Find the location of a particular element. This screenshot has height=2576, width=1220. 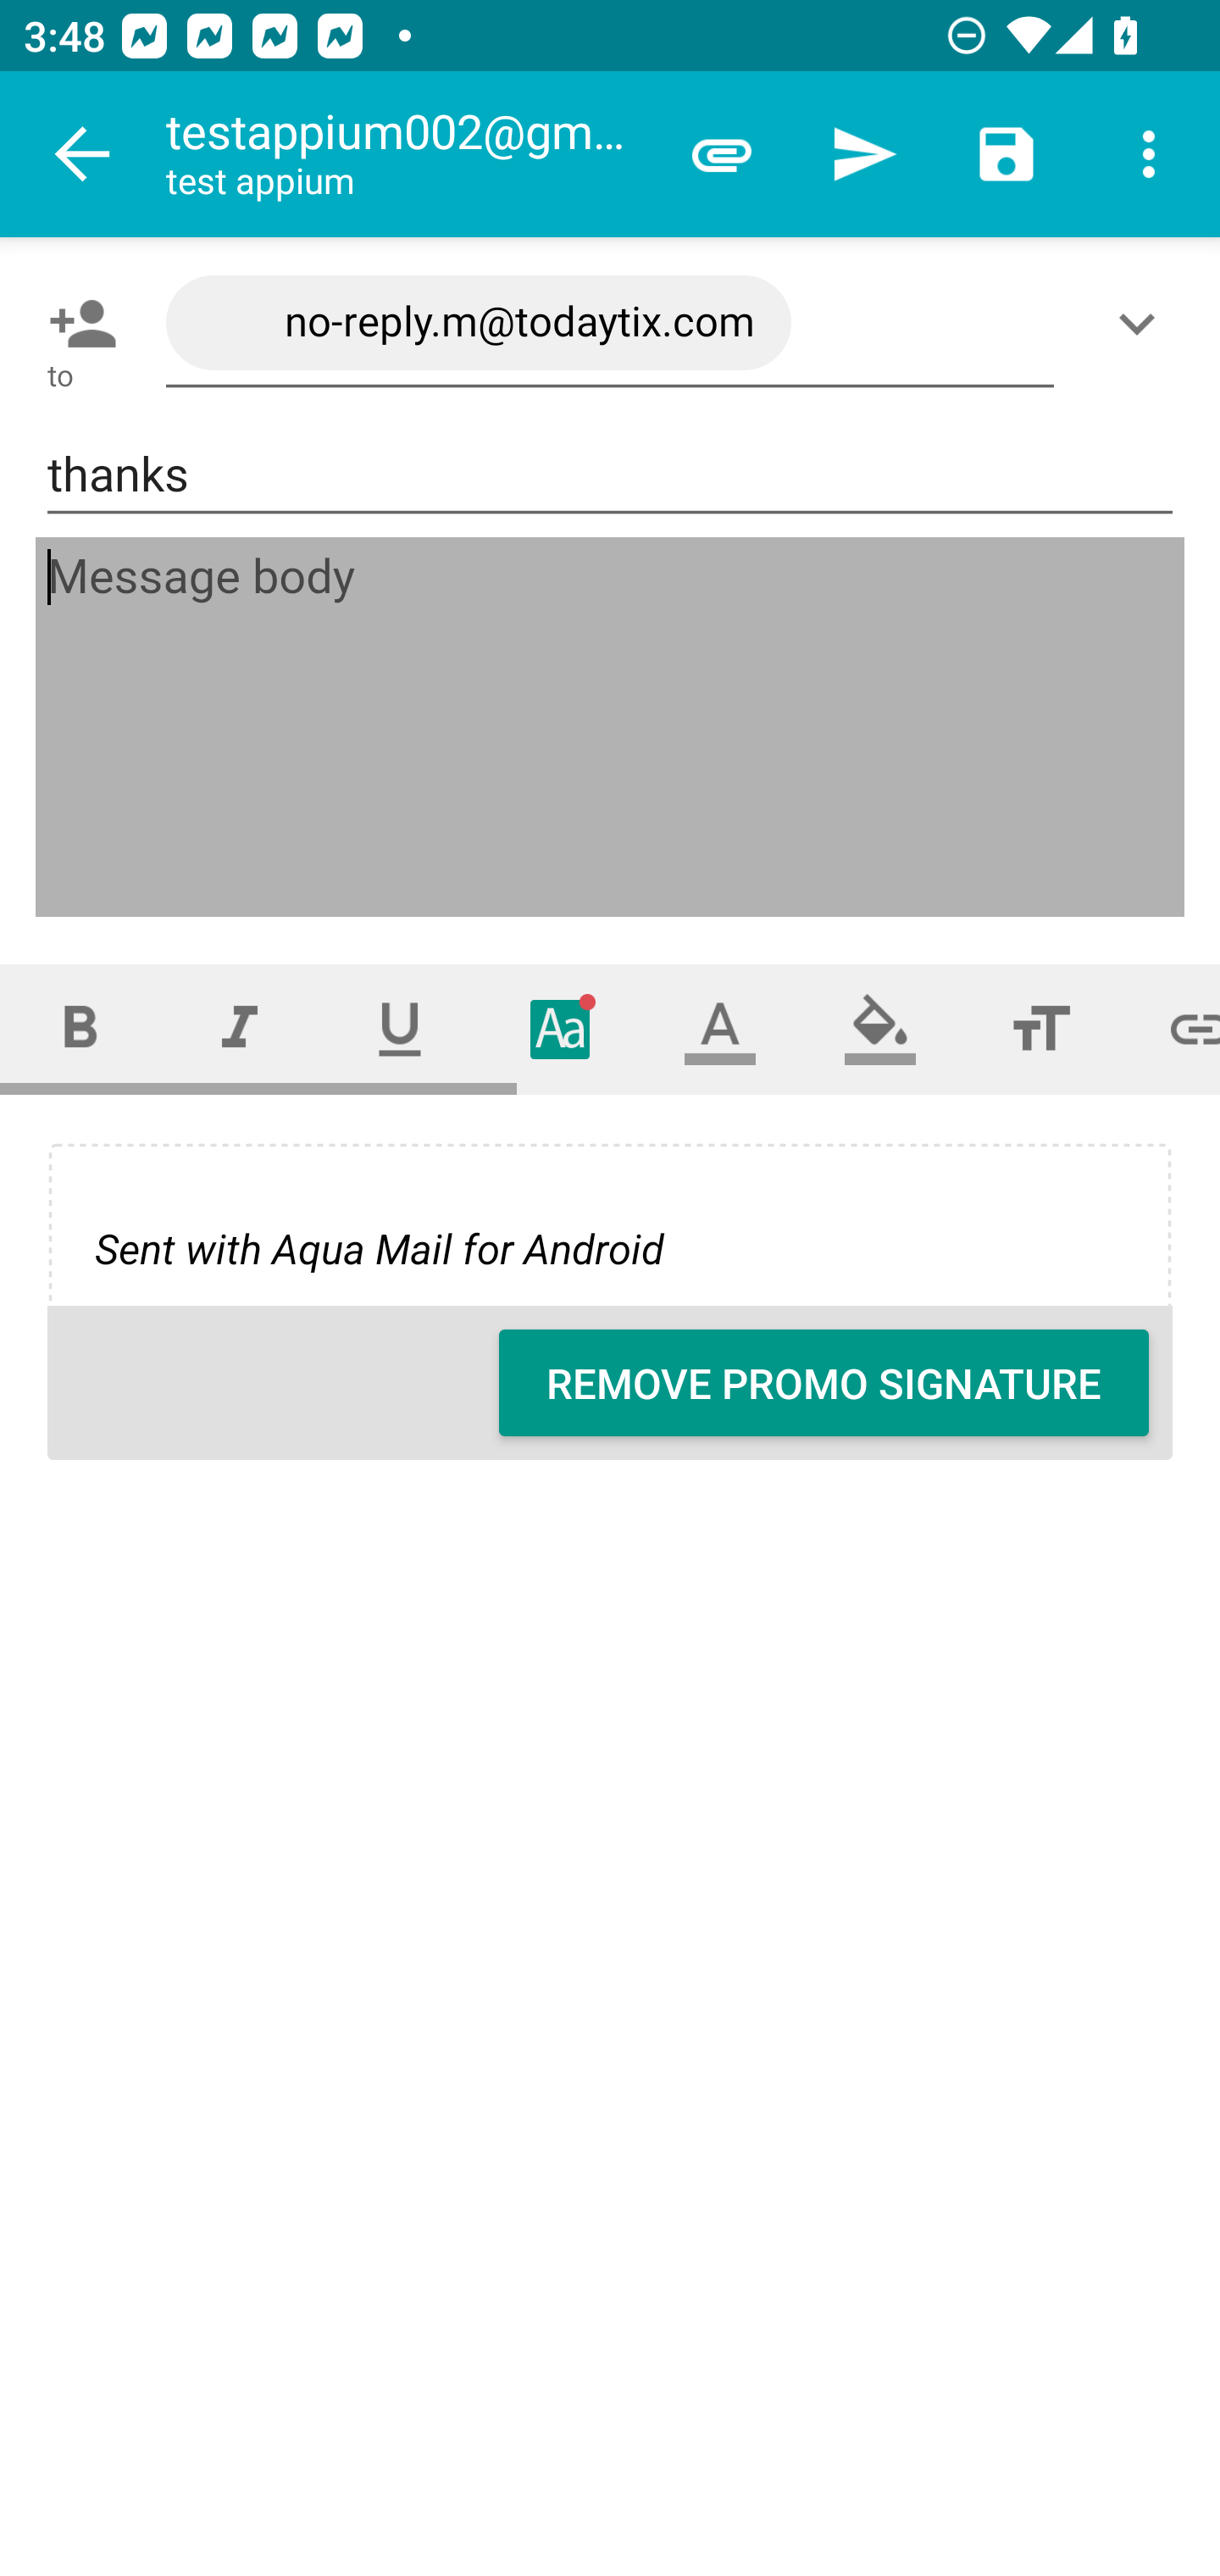

Fill color is located at coordinates (880, 1029).